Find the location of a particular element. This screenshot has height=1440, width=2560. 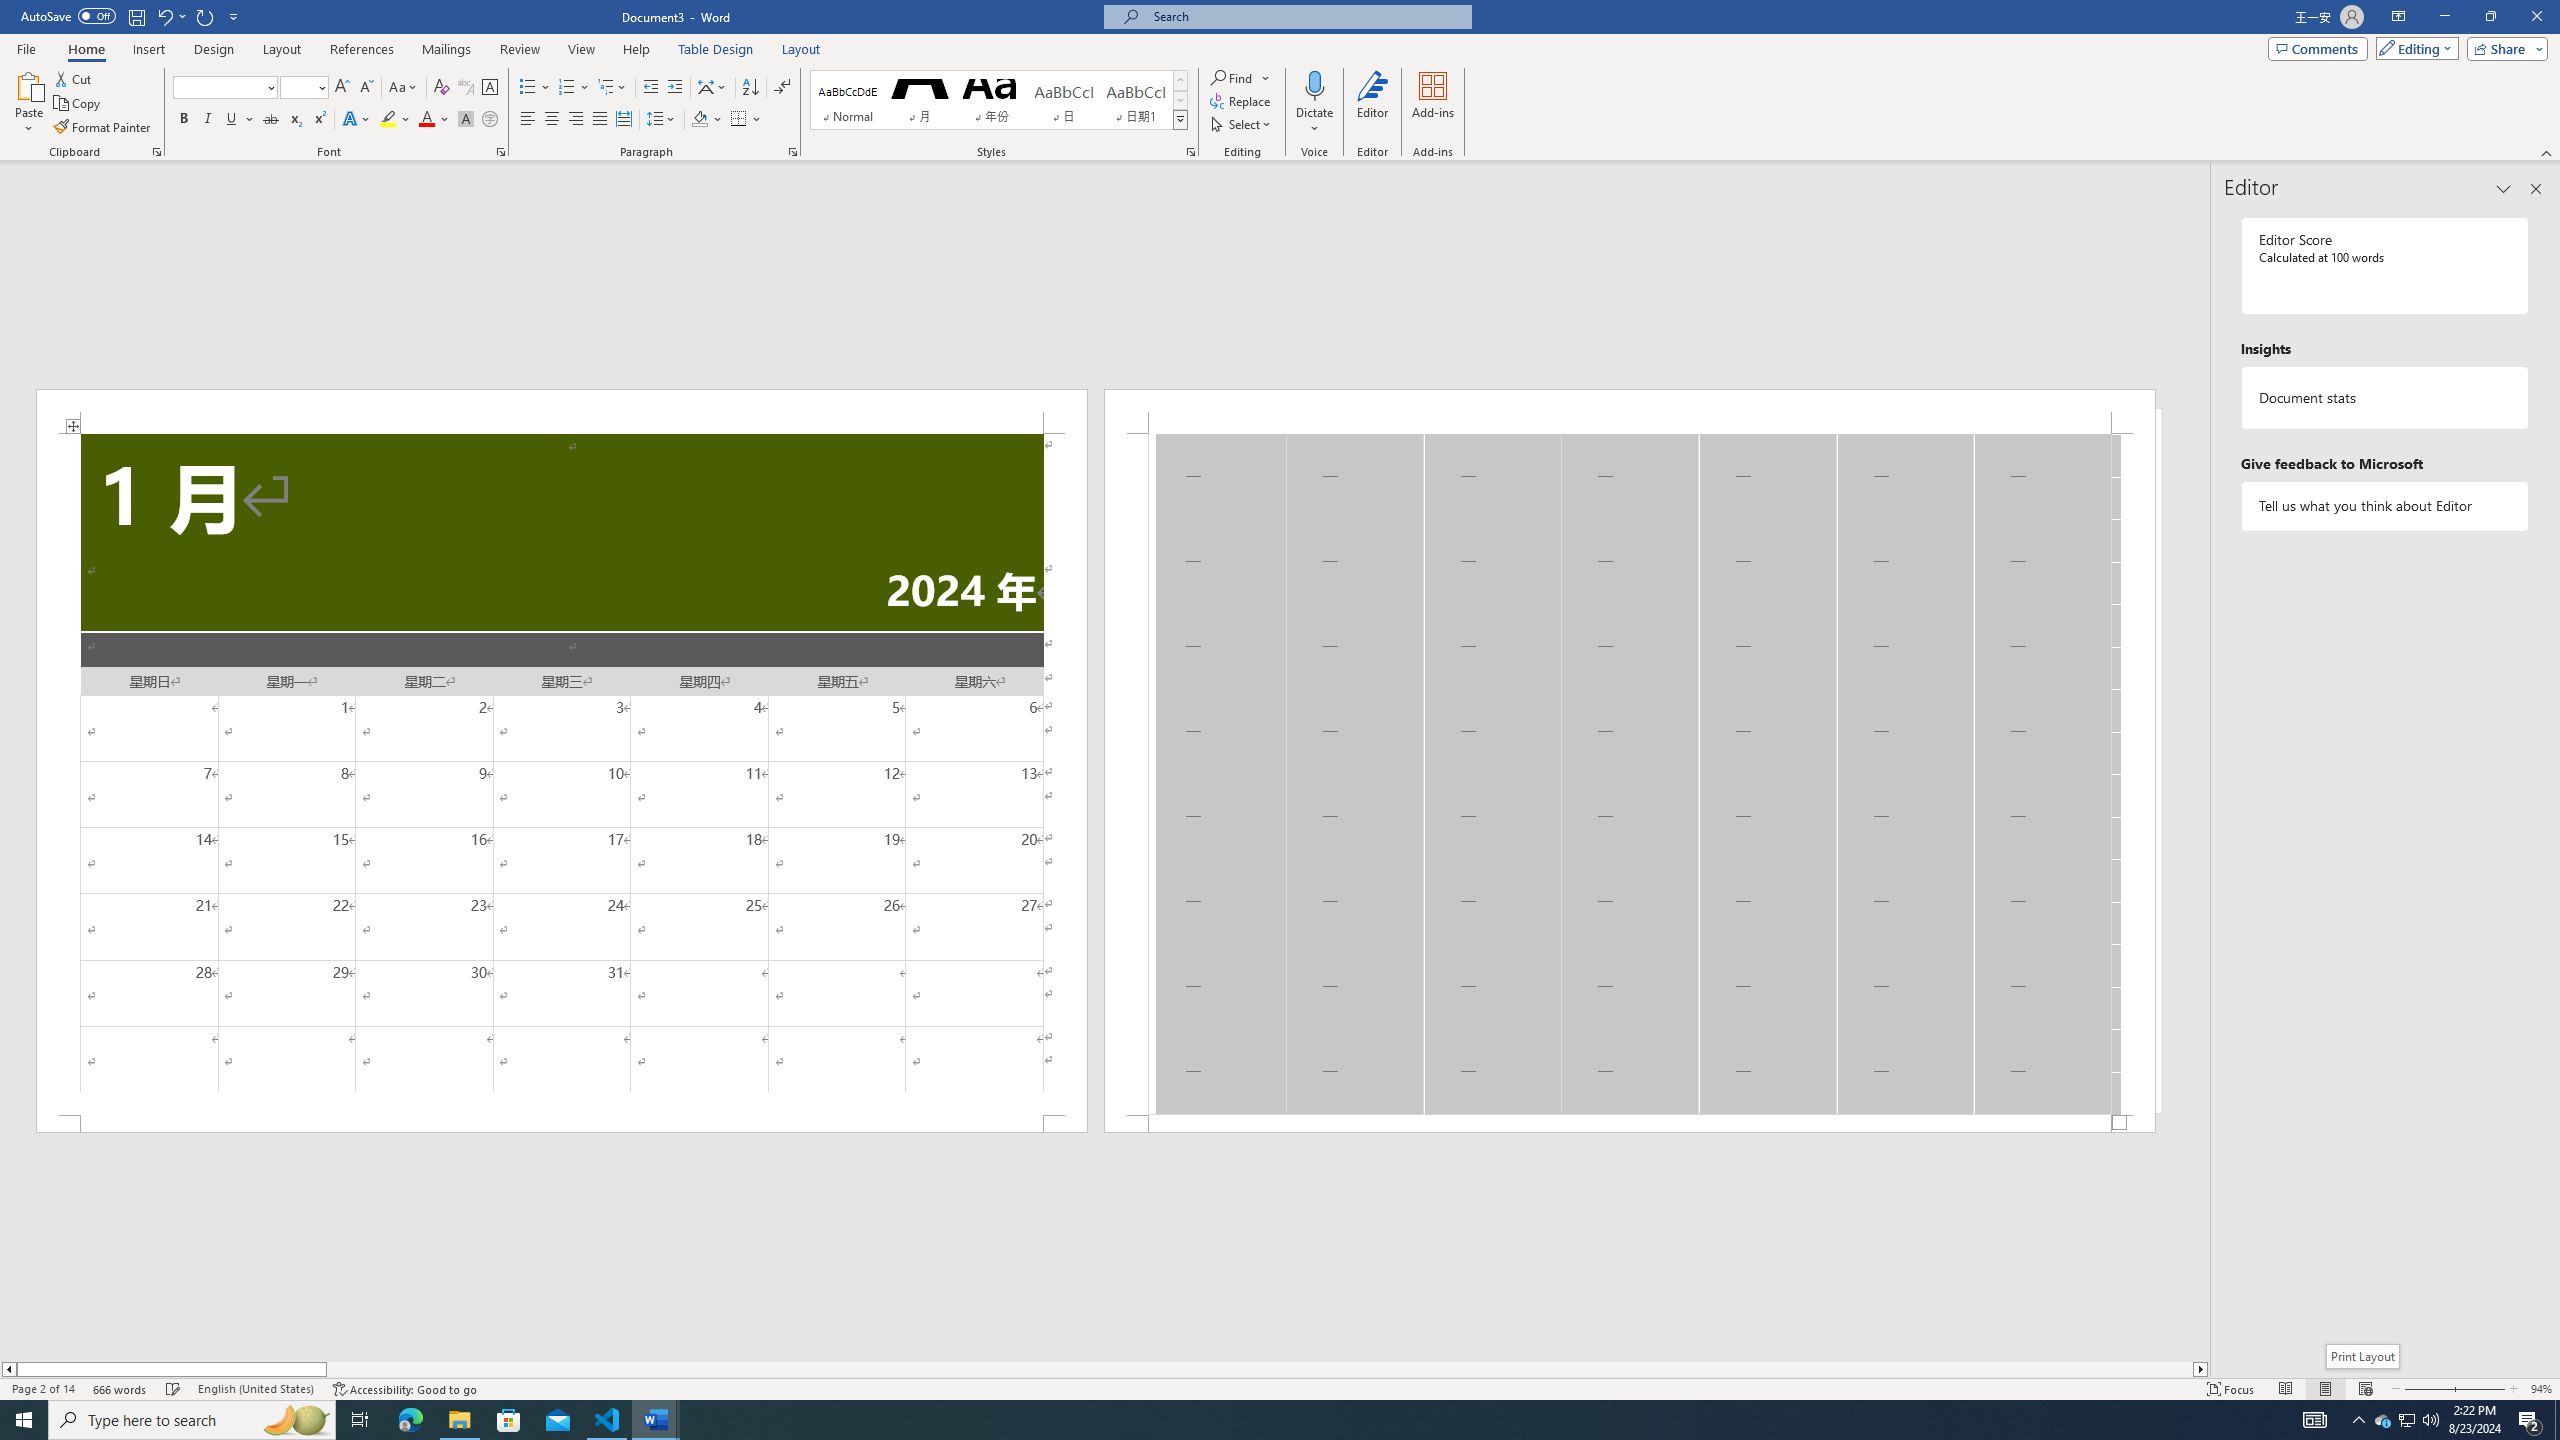

Phonetic Guide... is located at coordinates (466, 88).